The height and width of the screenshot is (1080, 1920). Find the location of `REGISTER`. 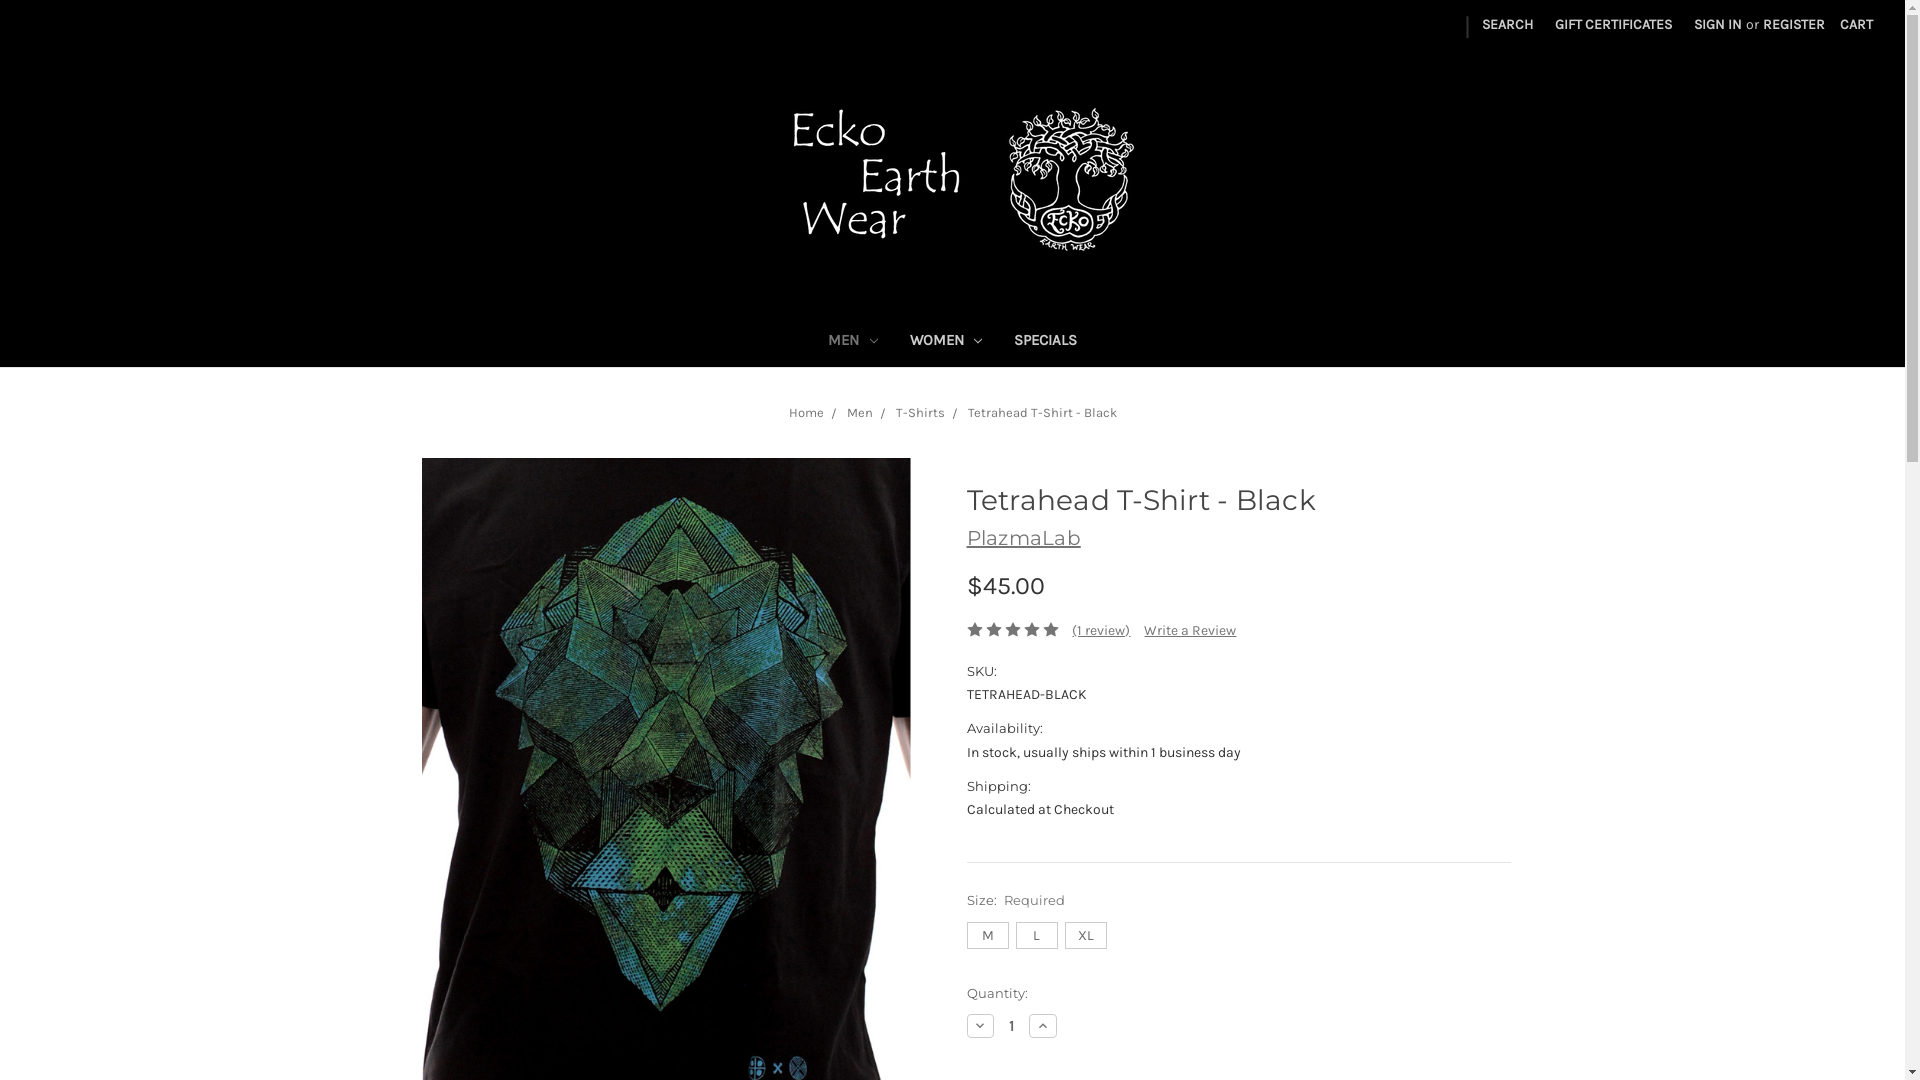

REGISTER is located at coordinates (1794, 24).